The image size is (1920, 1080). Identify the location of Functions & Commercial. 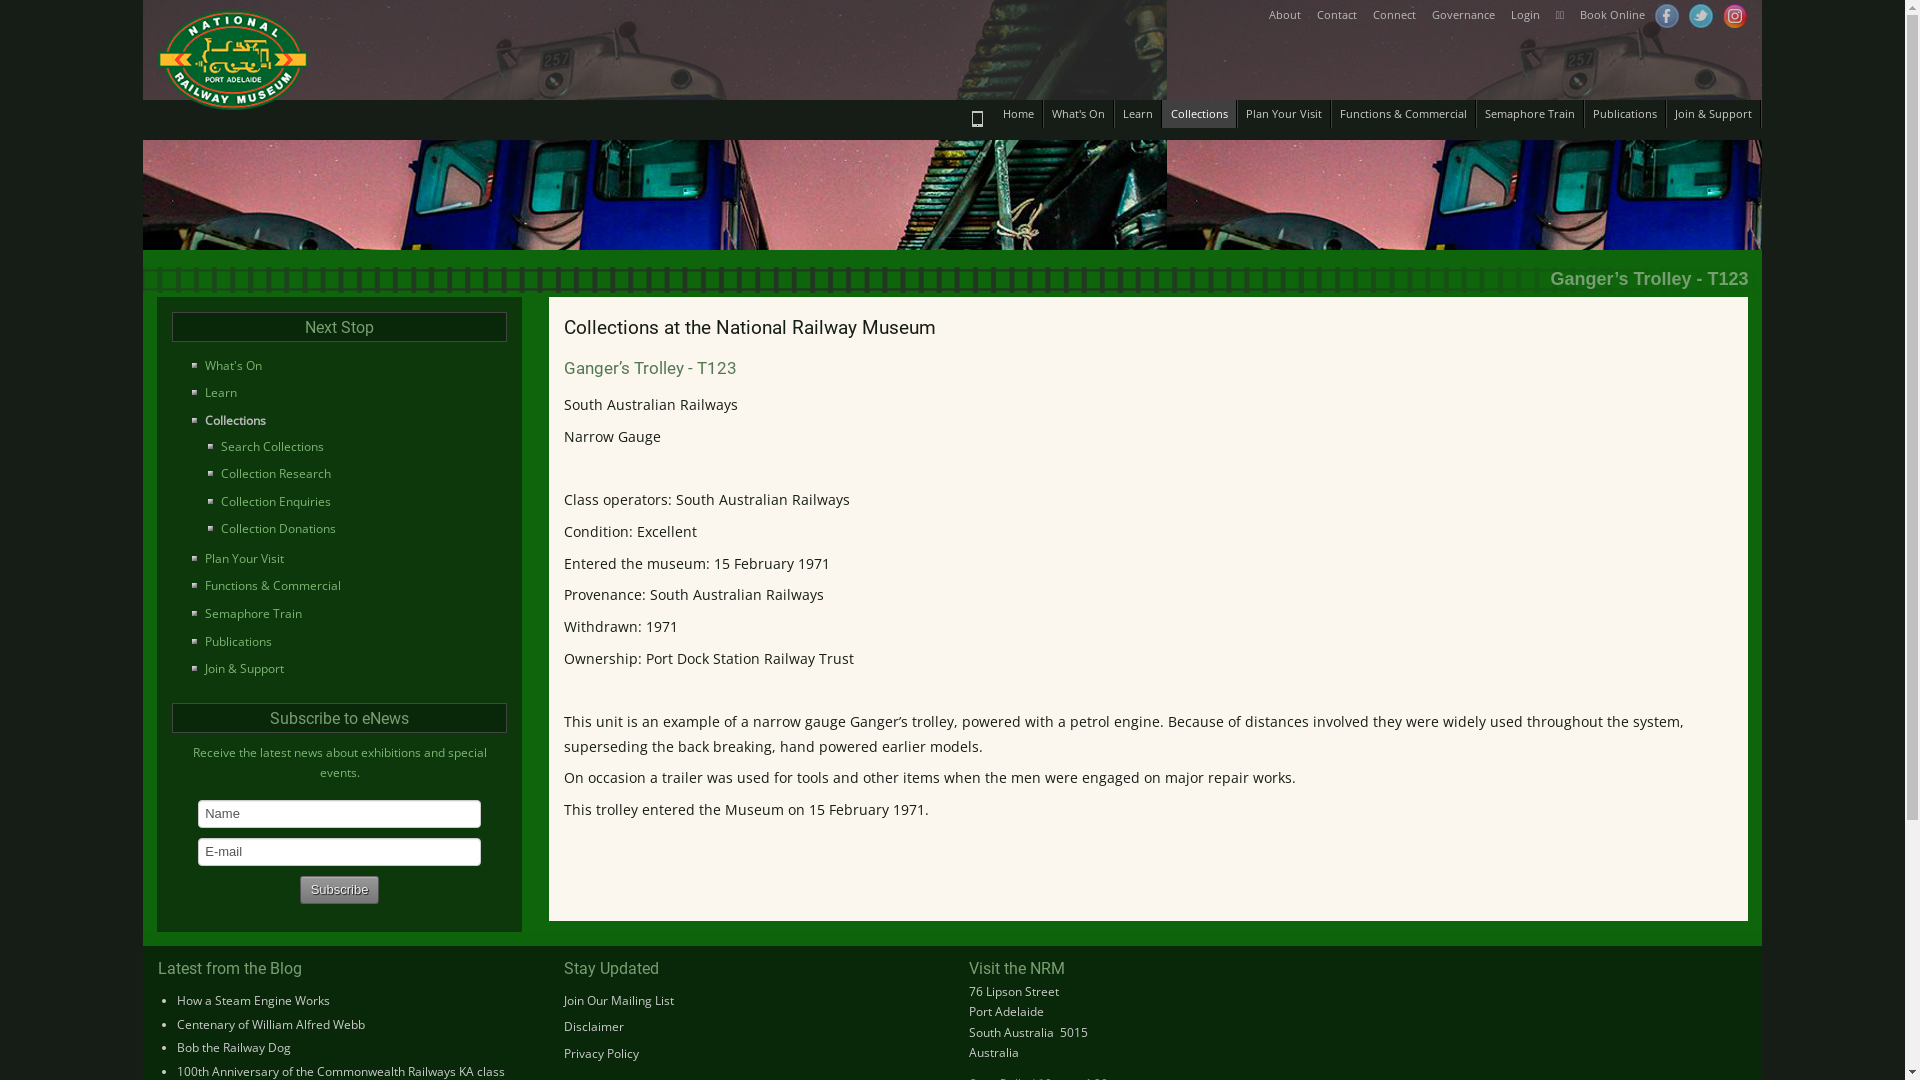
(1404, 114).